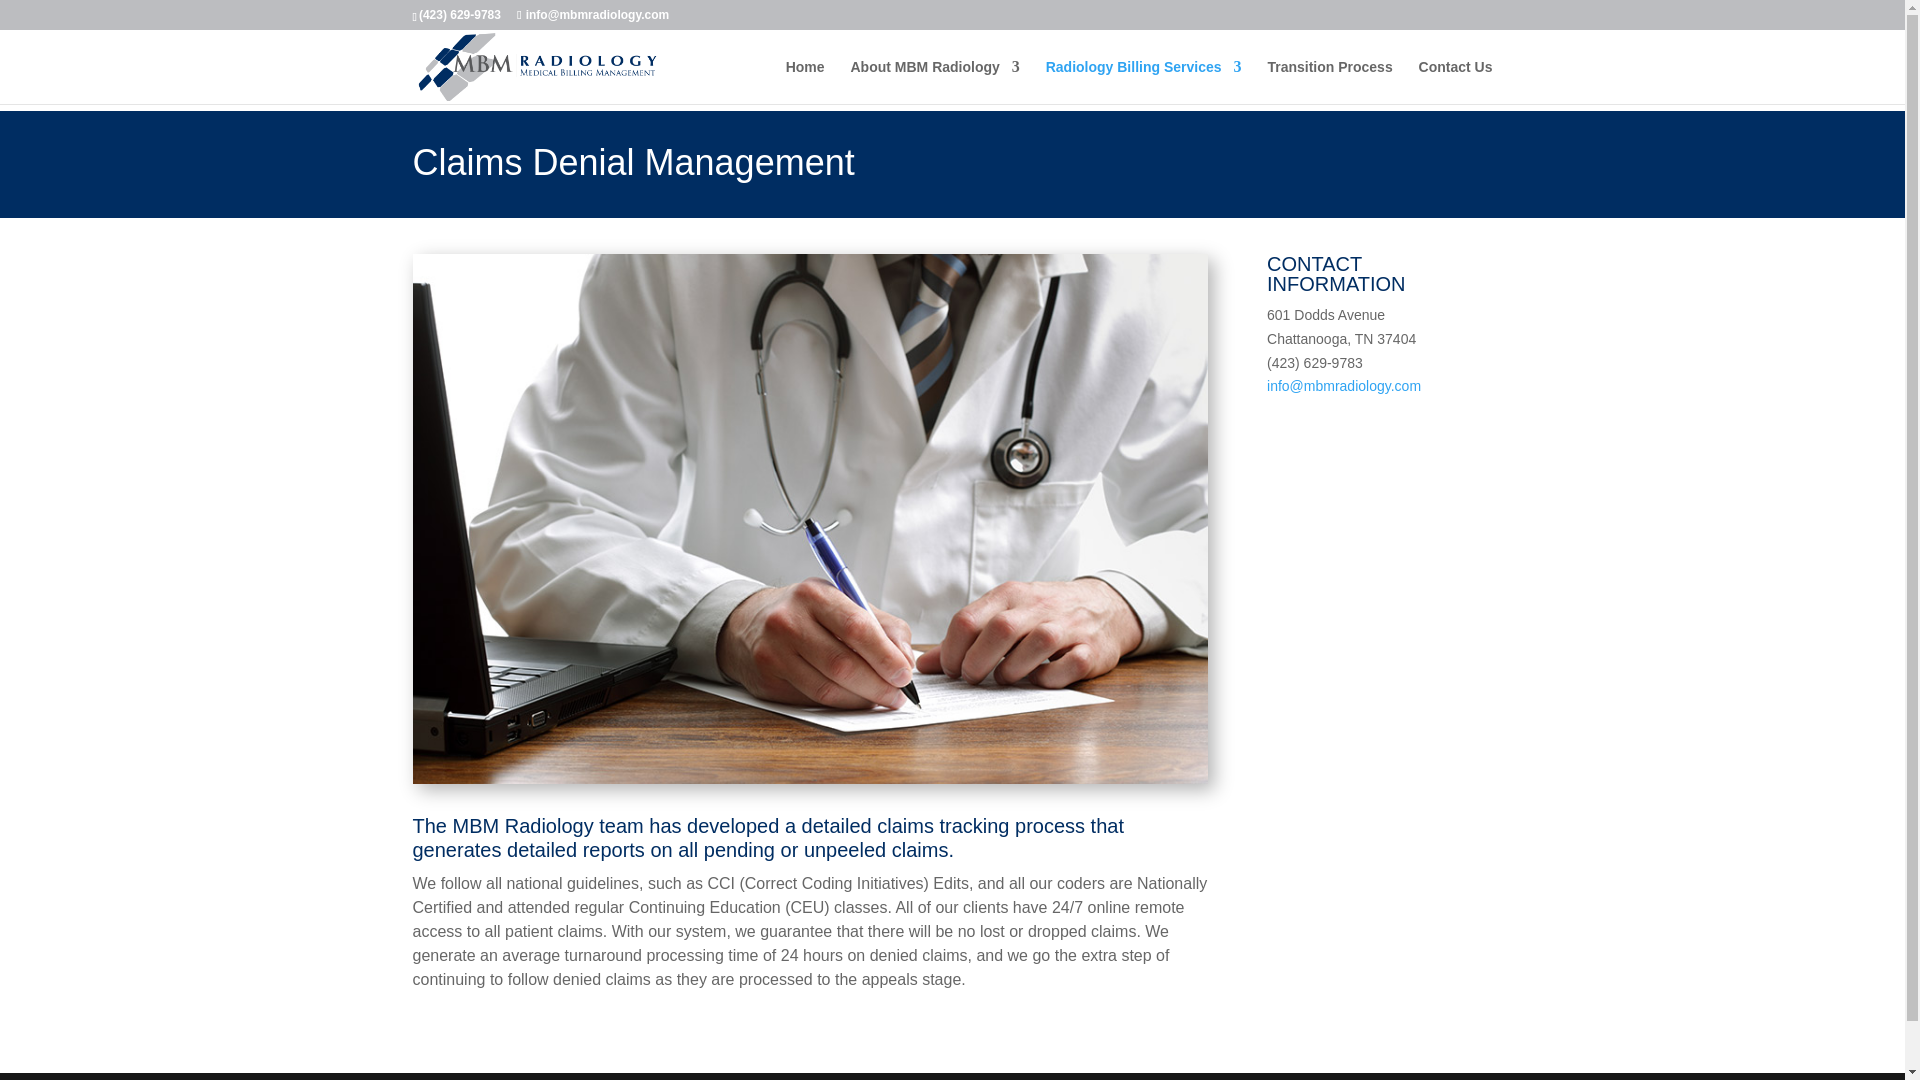 The width and height of the screenshot is (1920, 1080). What do you see at coordinates (1144, 82) in the screenshot?
I see `Radiology Billing Services` at bounding box center [1144, 82].